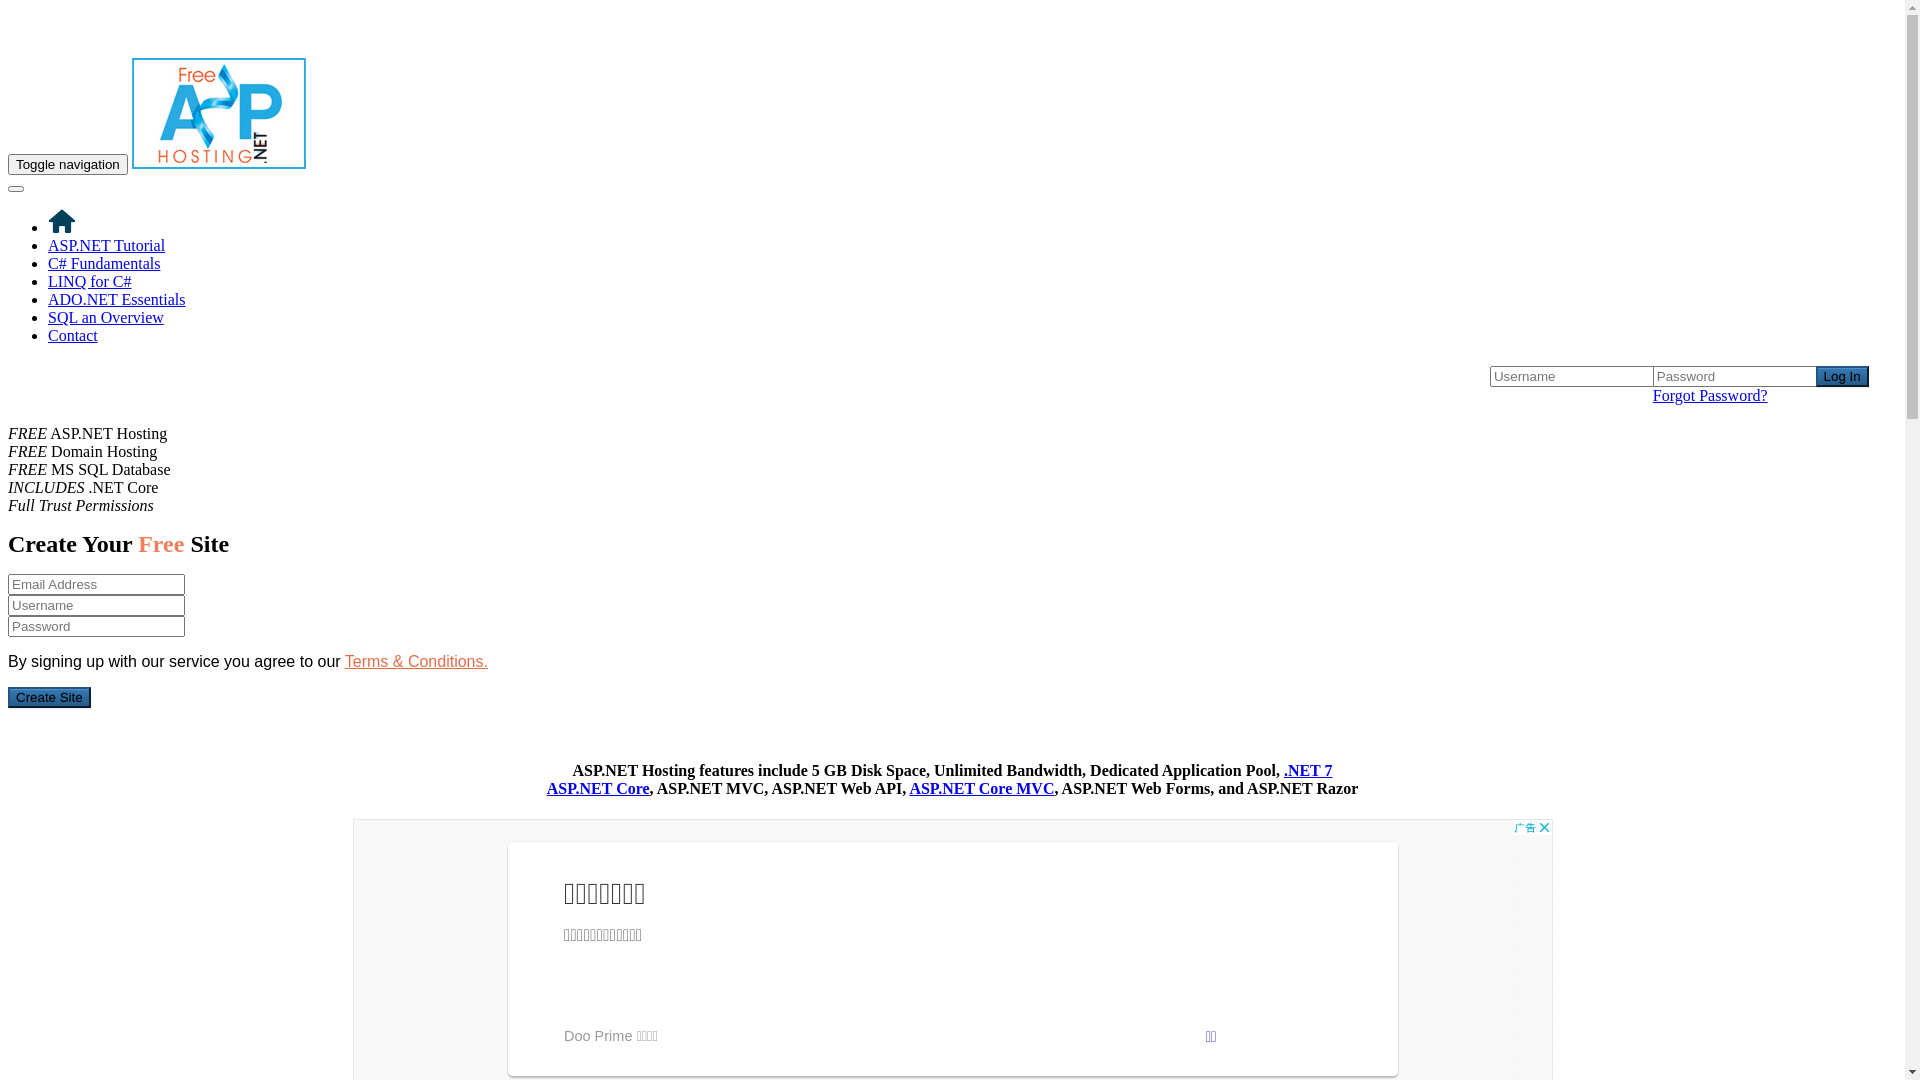 The height and width of the screenshot is (1080, 1920). Describe the element at coordinates (50, 698) in the screenshot. I see `Create Site` at that location.